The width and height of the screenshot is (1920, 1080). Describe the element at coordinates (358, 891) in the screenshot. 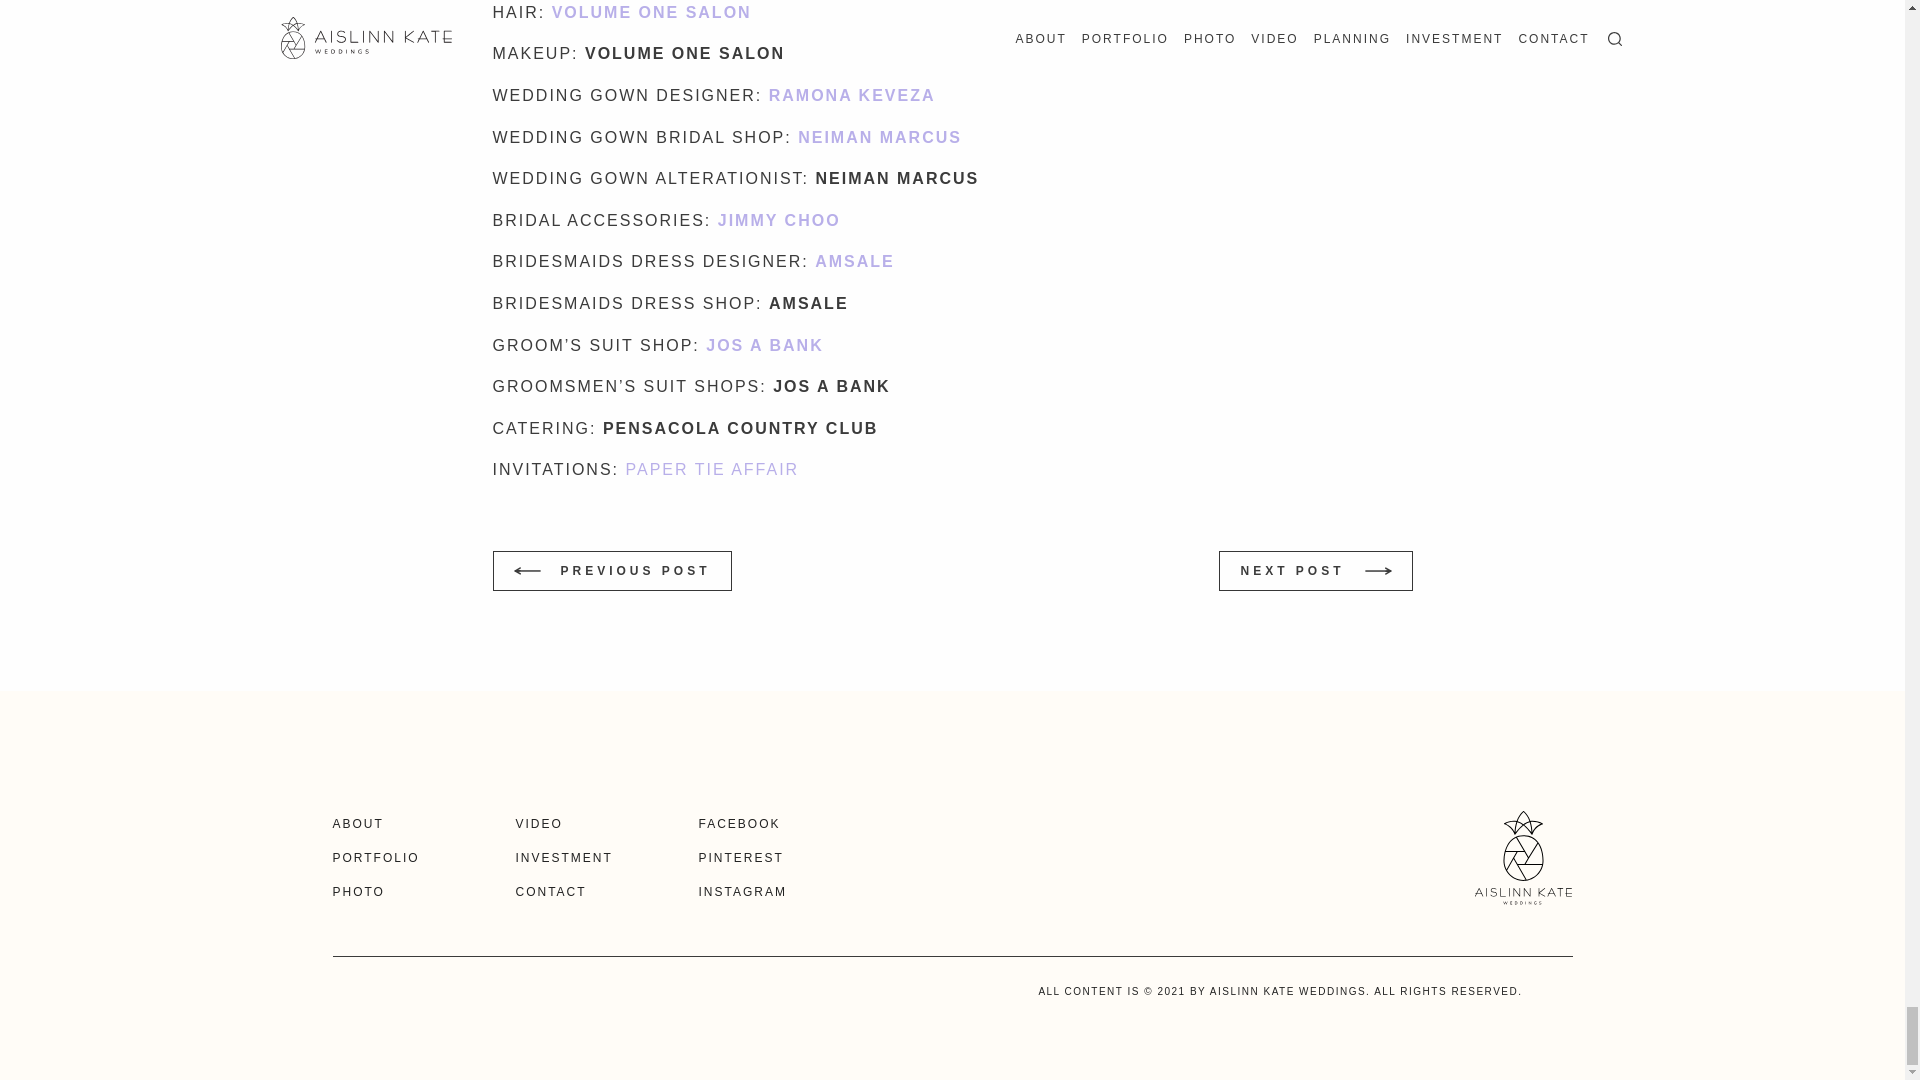

I see `PHOTO` at that location.